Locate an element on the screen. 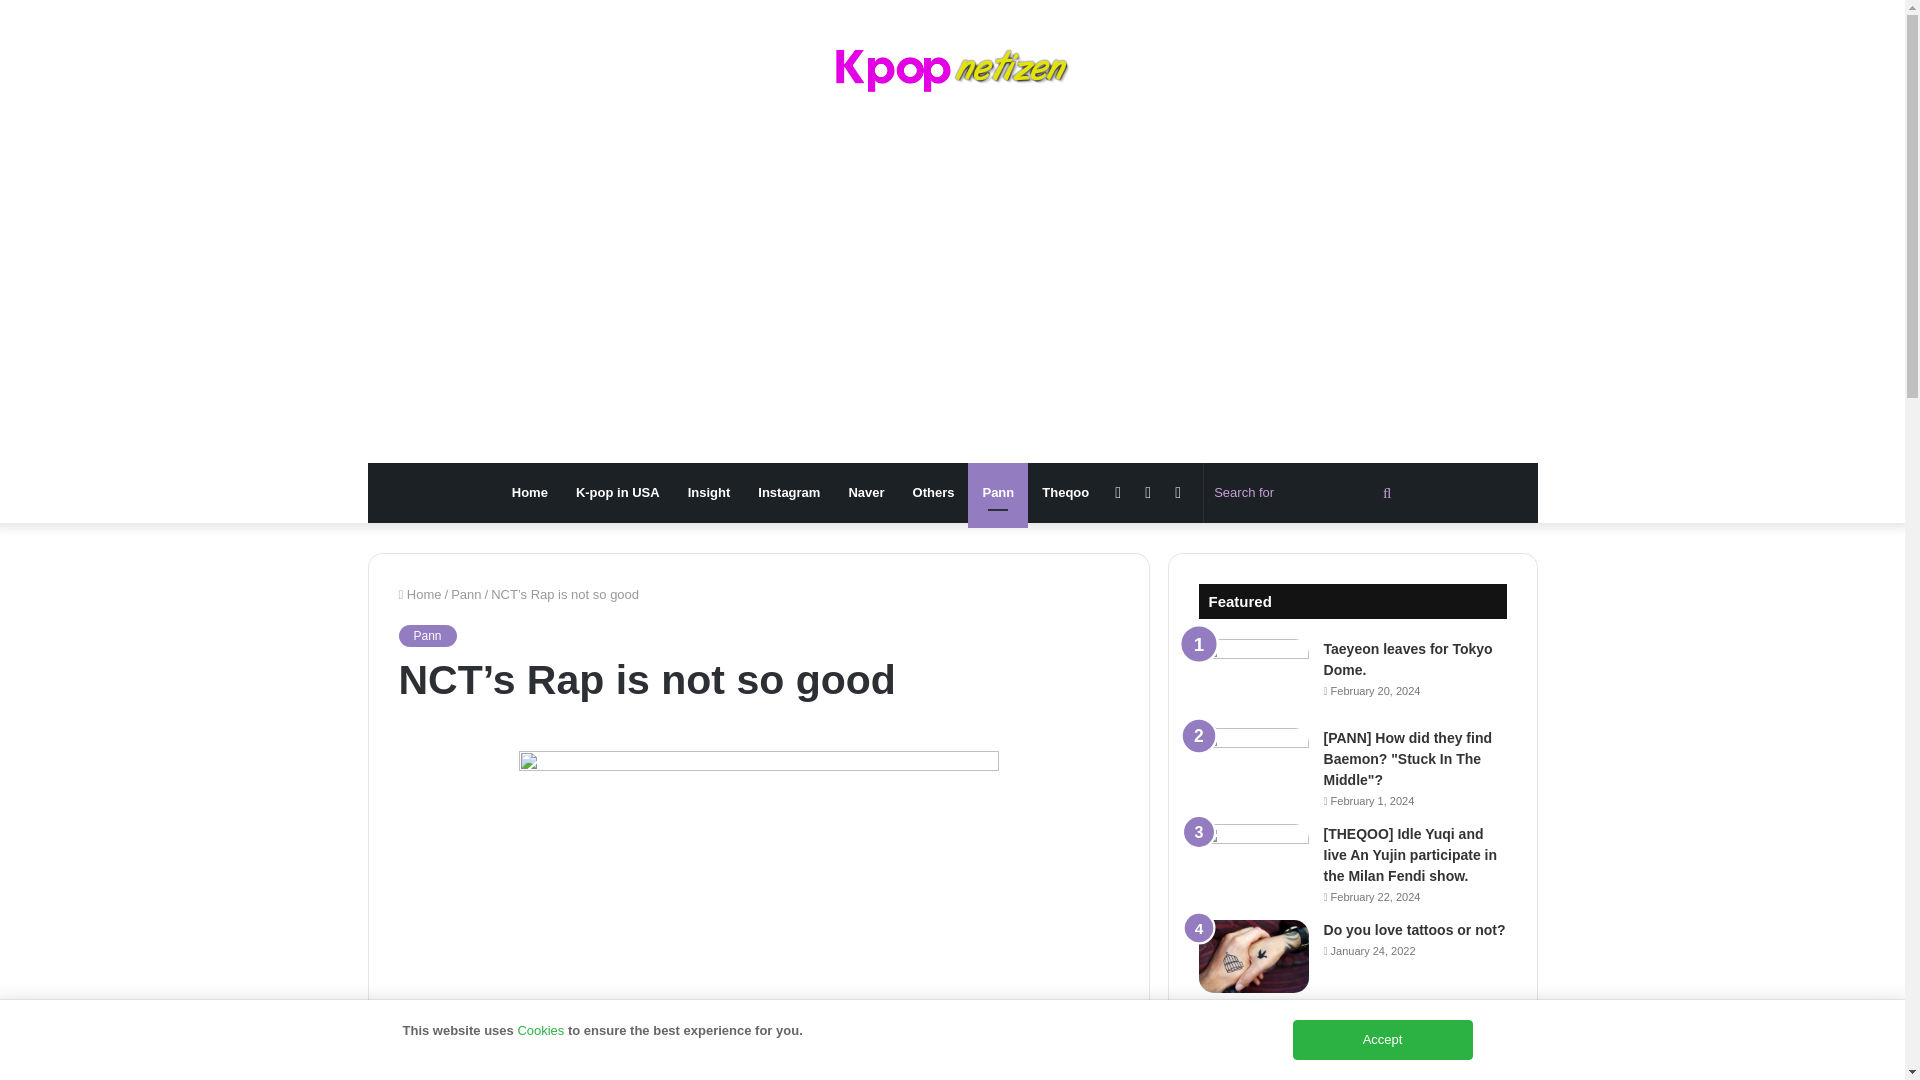  Search for is located at coordinates (1305, 492).